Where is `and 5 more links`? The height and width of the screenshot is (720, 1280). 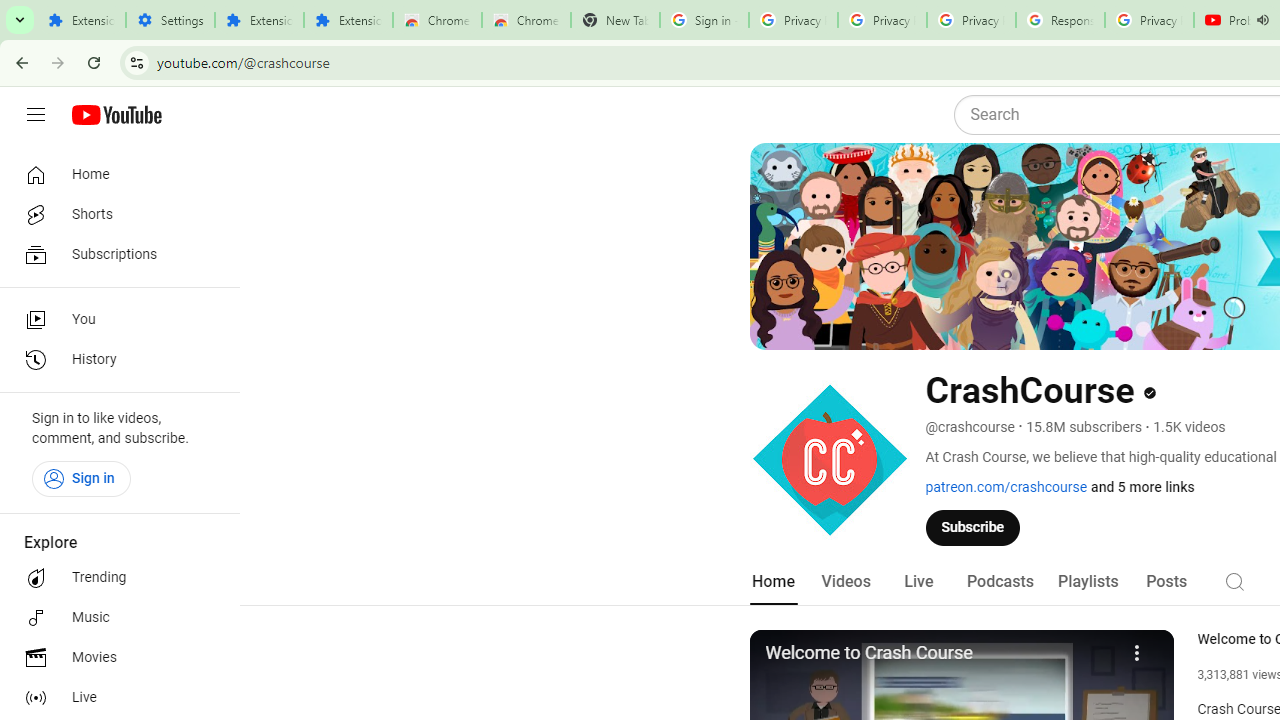 and 5 more links is located at coordinates (1142, 487).